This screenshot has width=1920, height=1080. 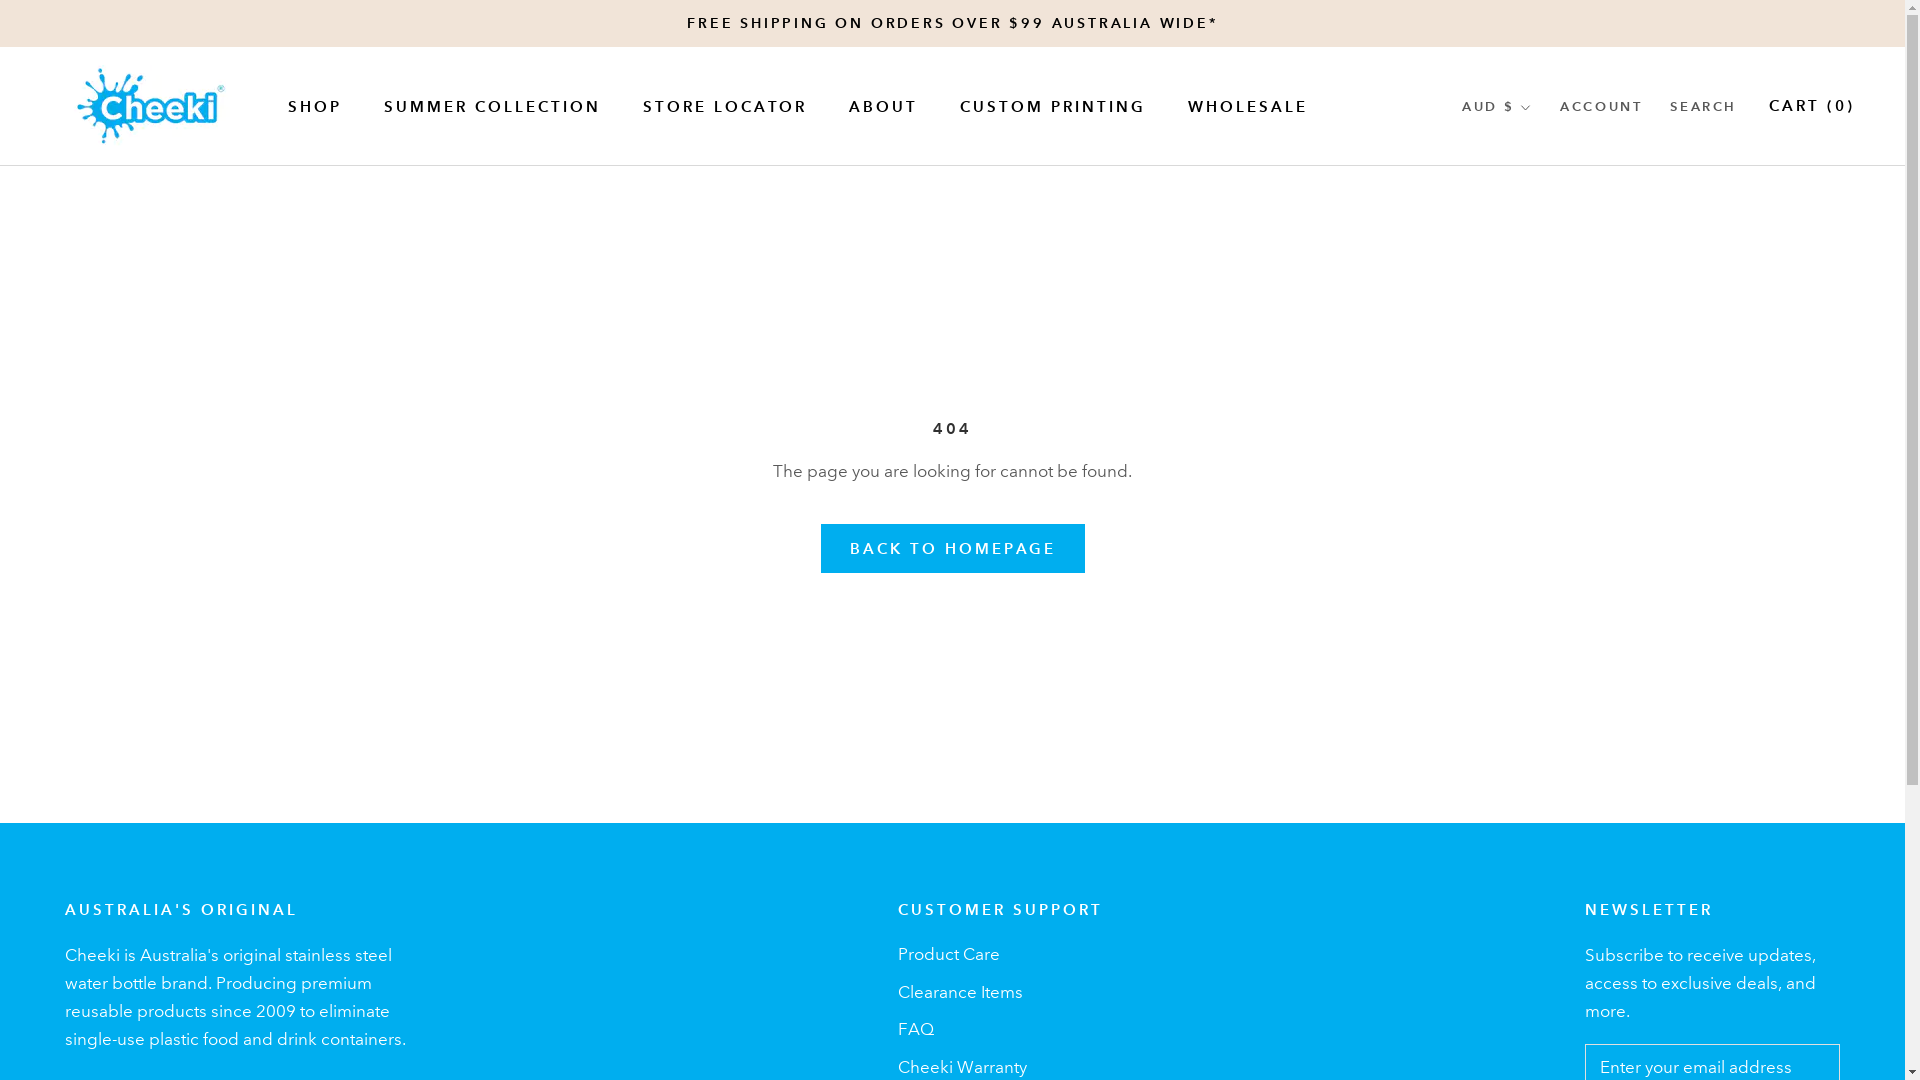 What do you see at coordinates (1534, 626) in the screenshot?
I see `BSD` at bounding box center [1534, 626].